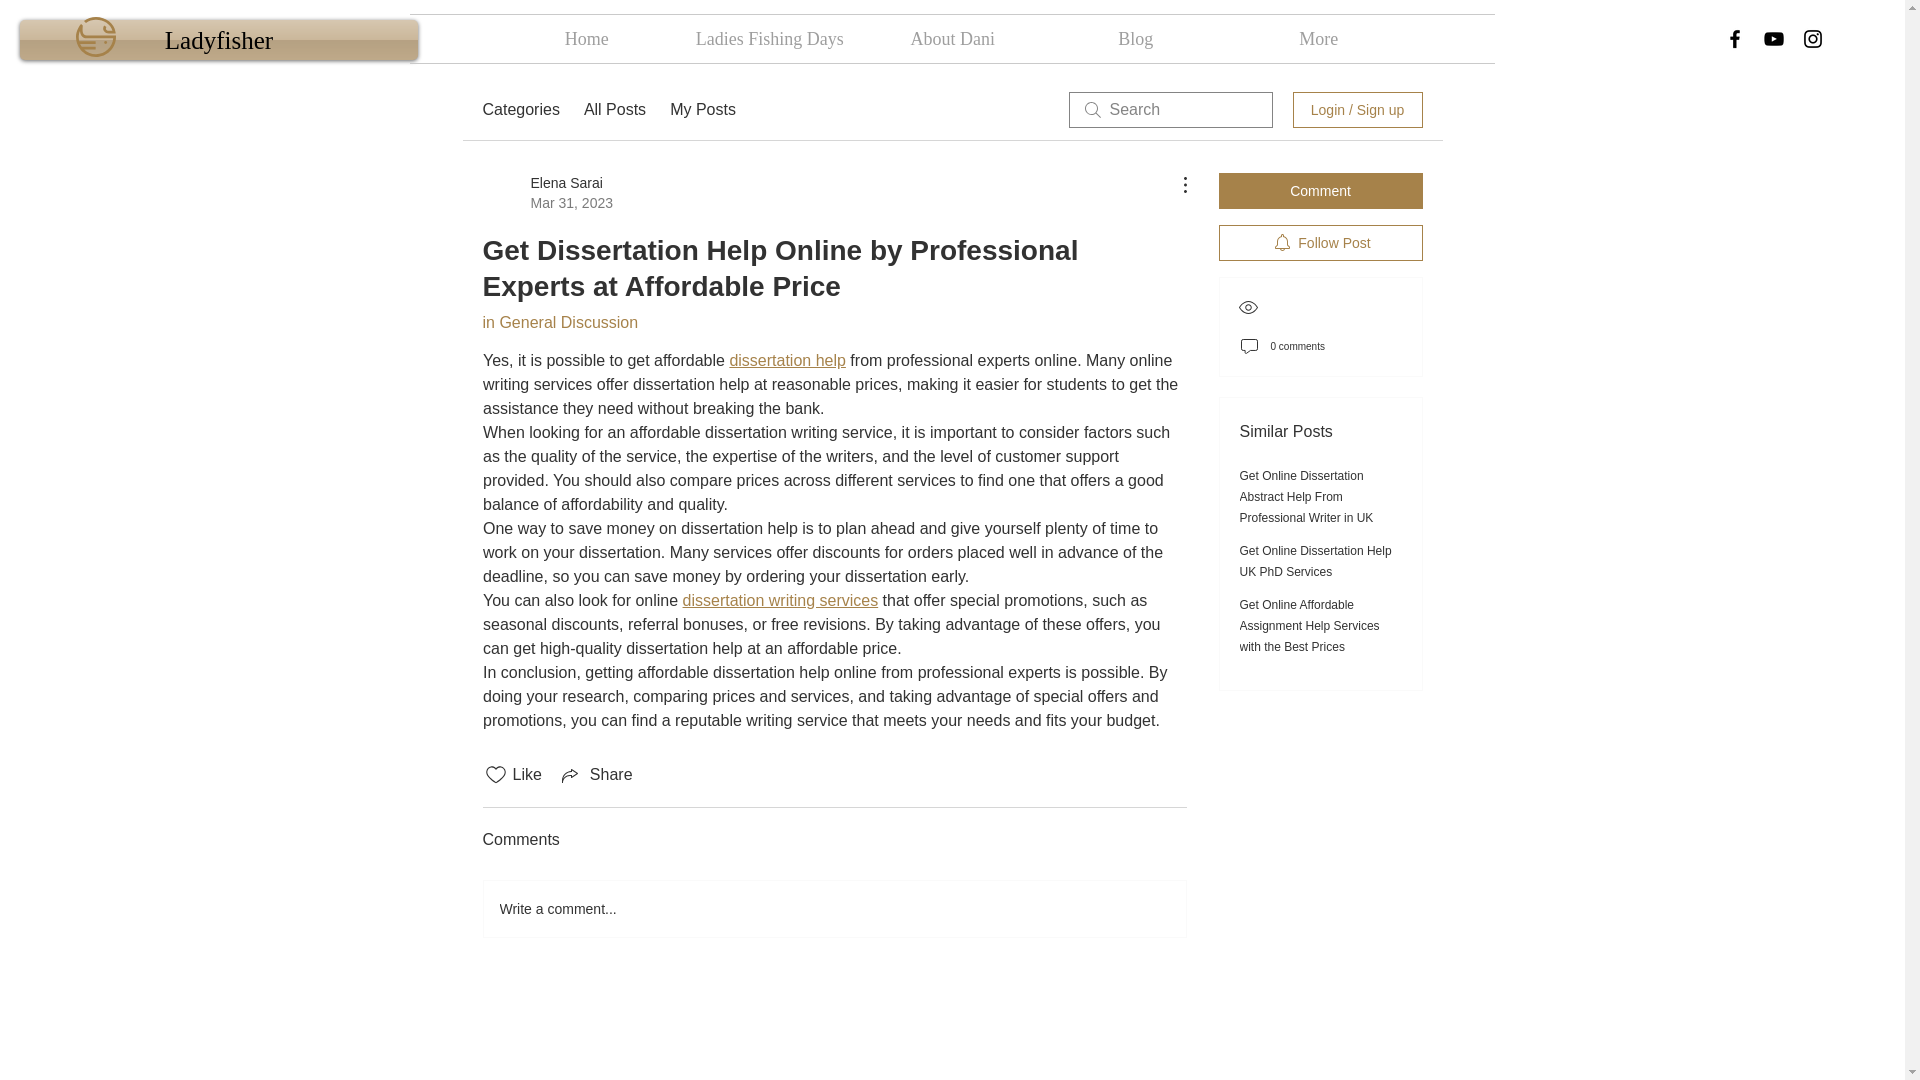  What do you see at coordinates (1320, 190) in the screenshot?
I see `Comment` at bounding box center [1320, 190].